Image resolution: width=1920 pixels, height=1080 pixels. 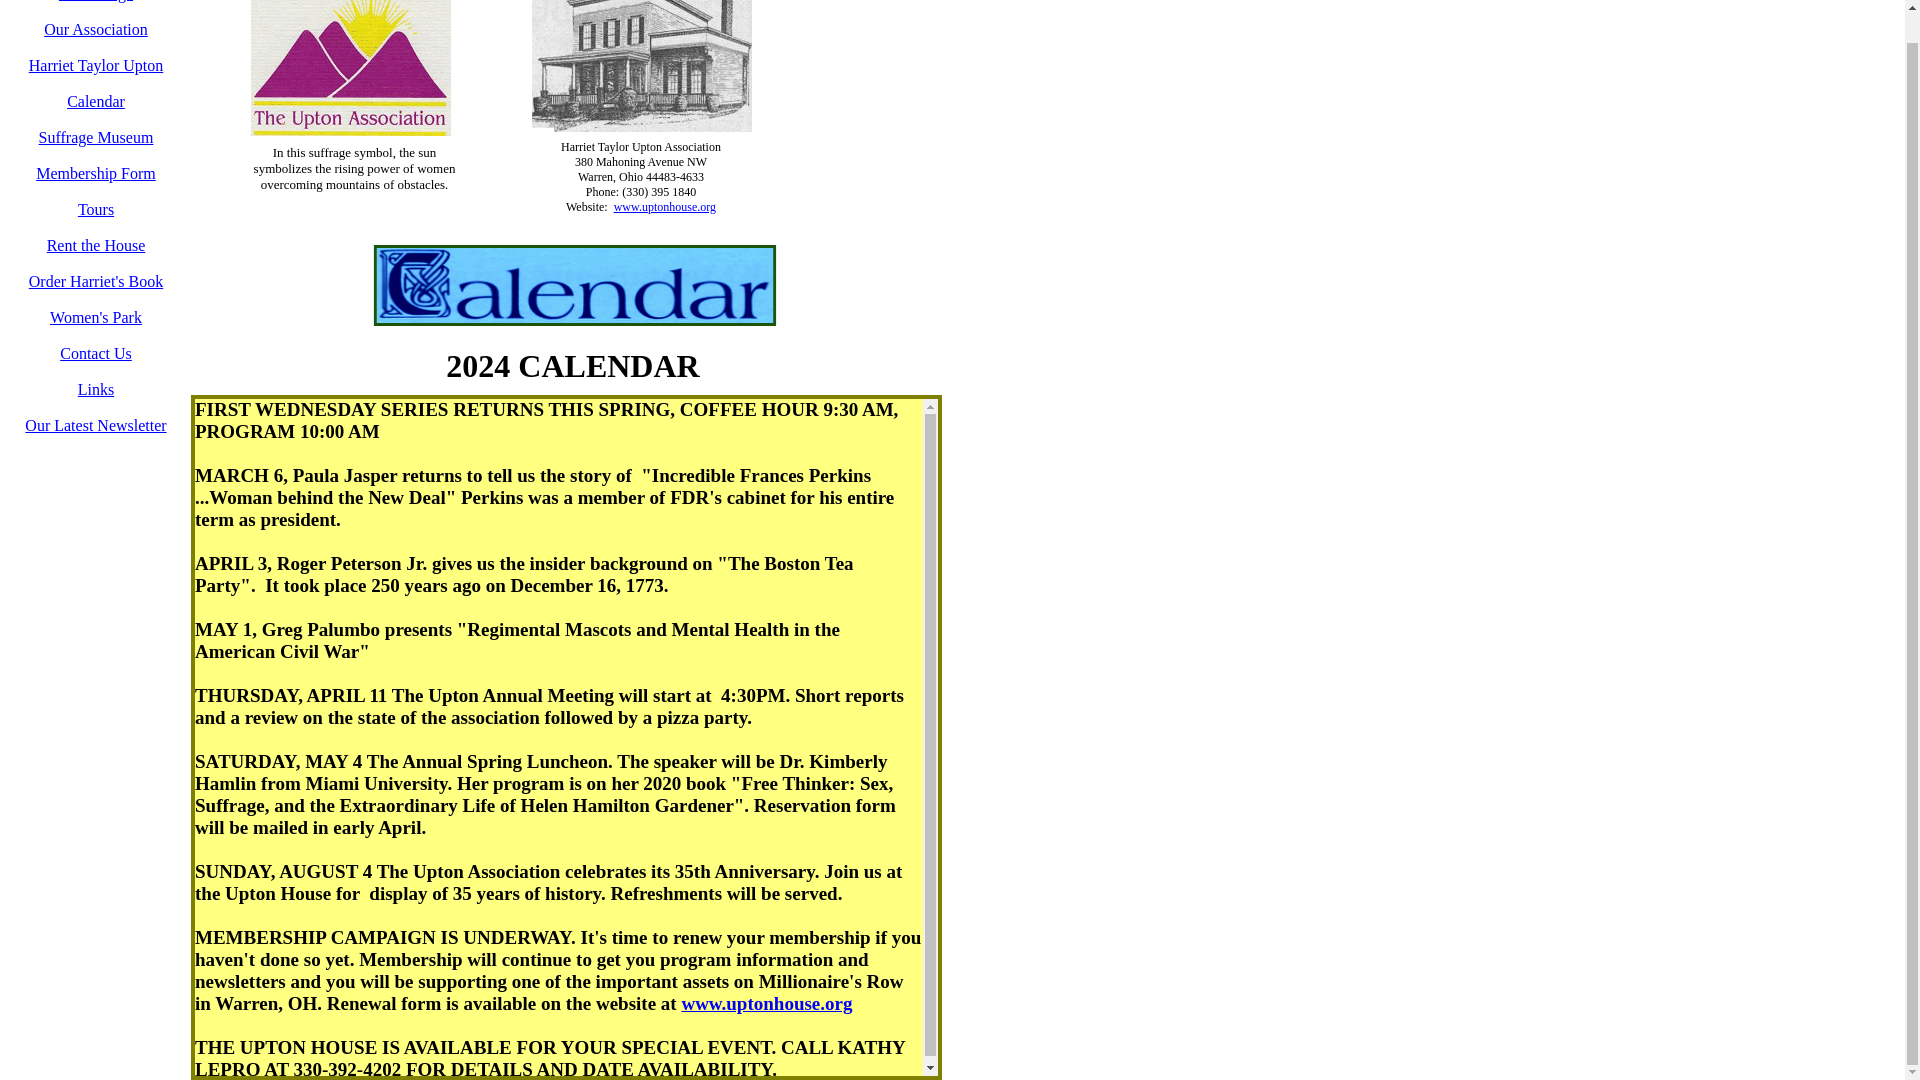 What do you see at coordinates (96, 28) in the screenshot?
I see `Our Association` at bounding box center [96, 28].